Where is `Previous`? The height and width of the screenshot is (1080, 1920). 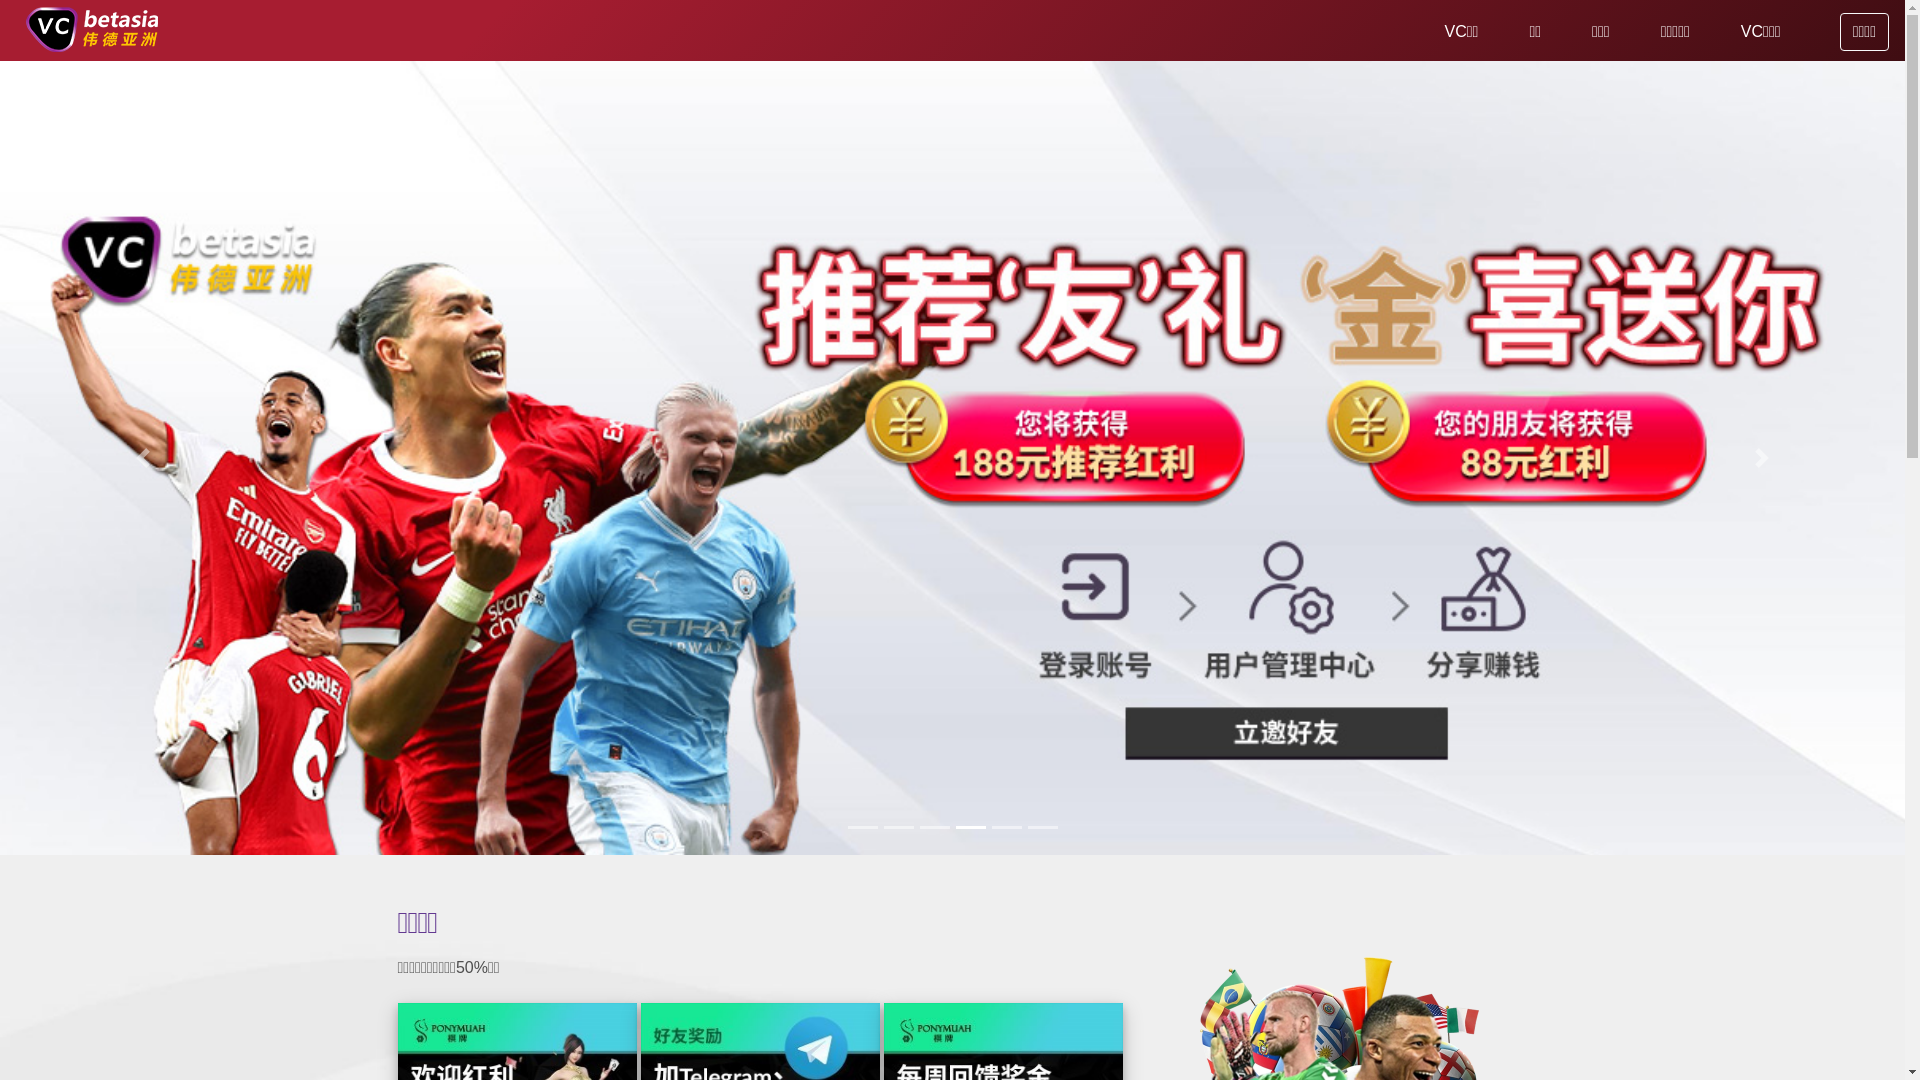 Previous is located at coordinates (143, 458).